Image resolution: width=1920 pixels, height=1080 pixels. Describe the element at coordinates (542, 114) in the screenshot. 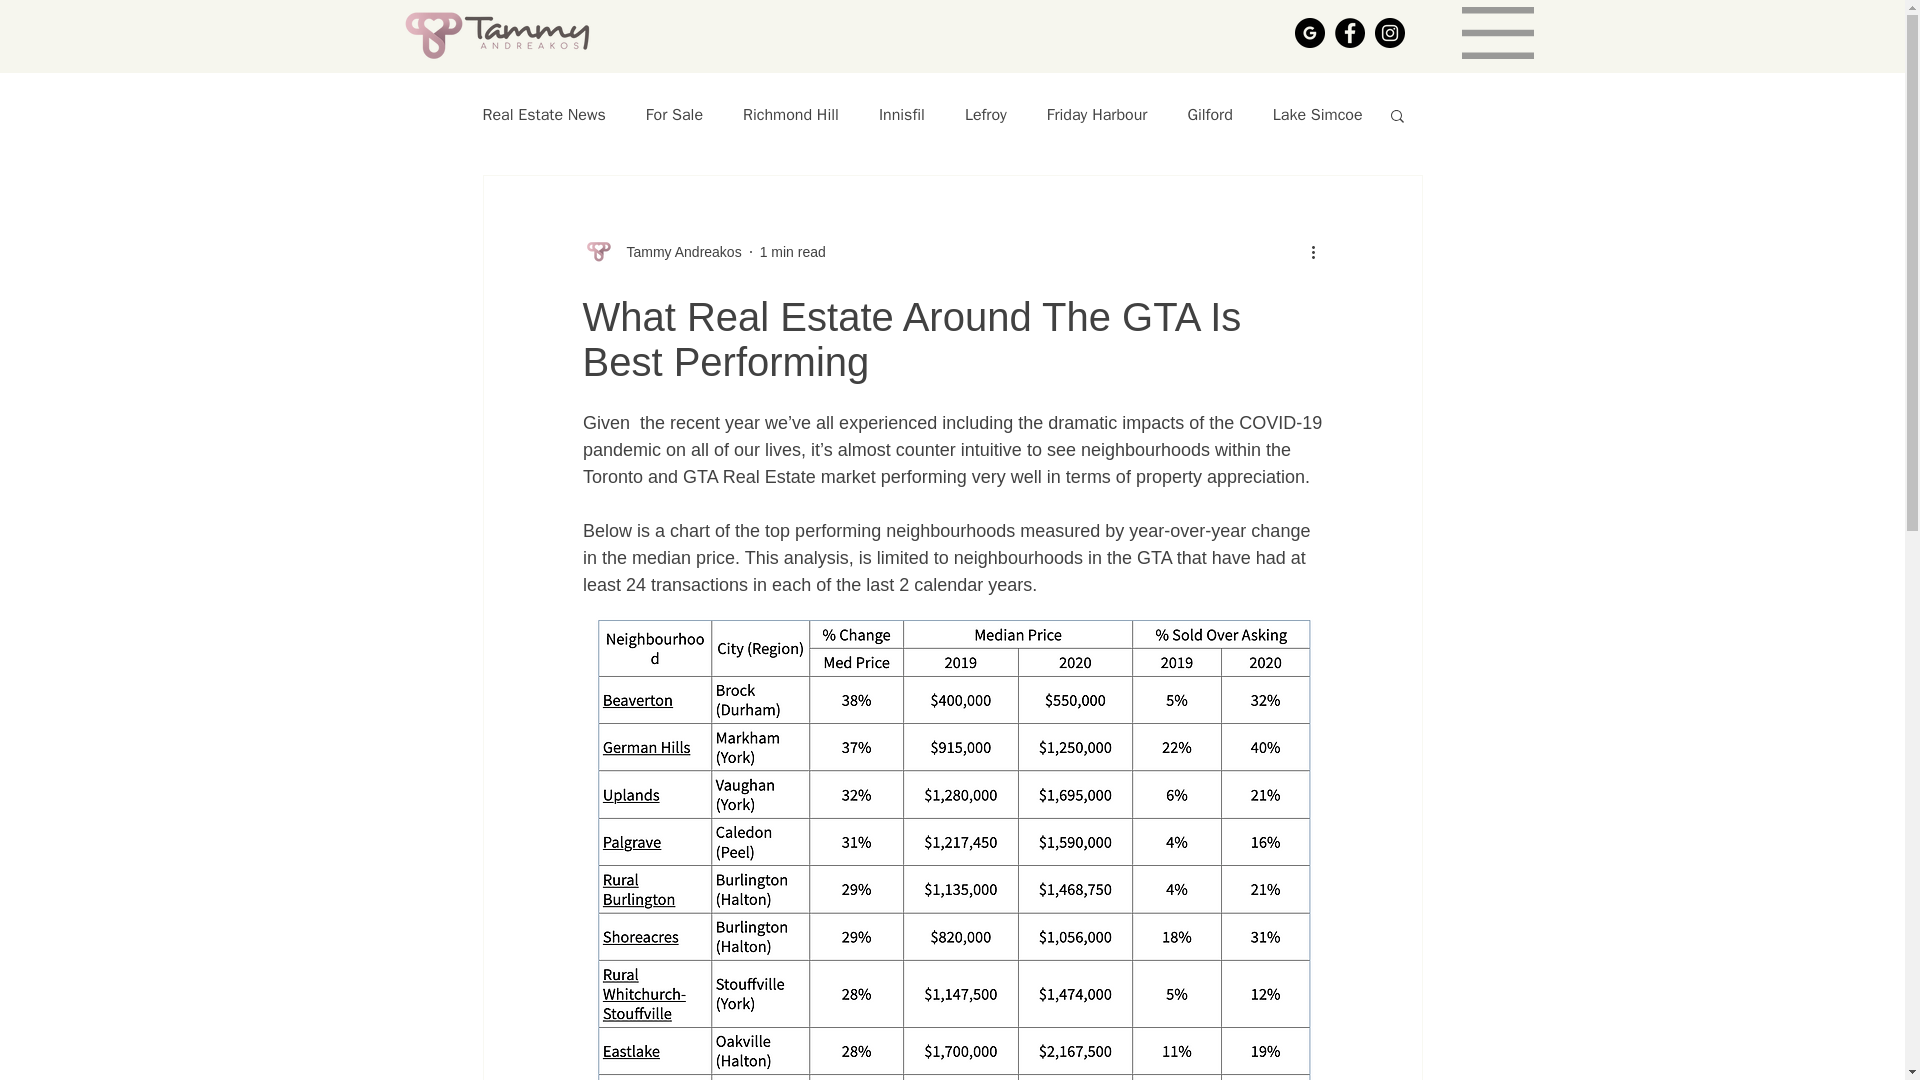

I see `Real Estate News` at that location.